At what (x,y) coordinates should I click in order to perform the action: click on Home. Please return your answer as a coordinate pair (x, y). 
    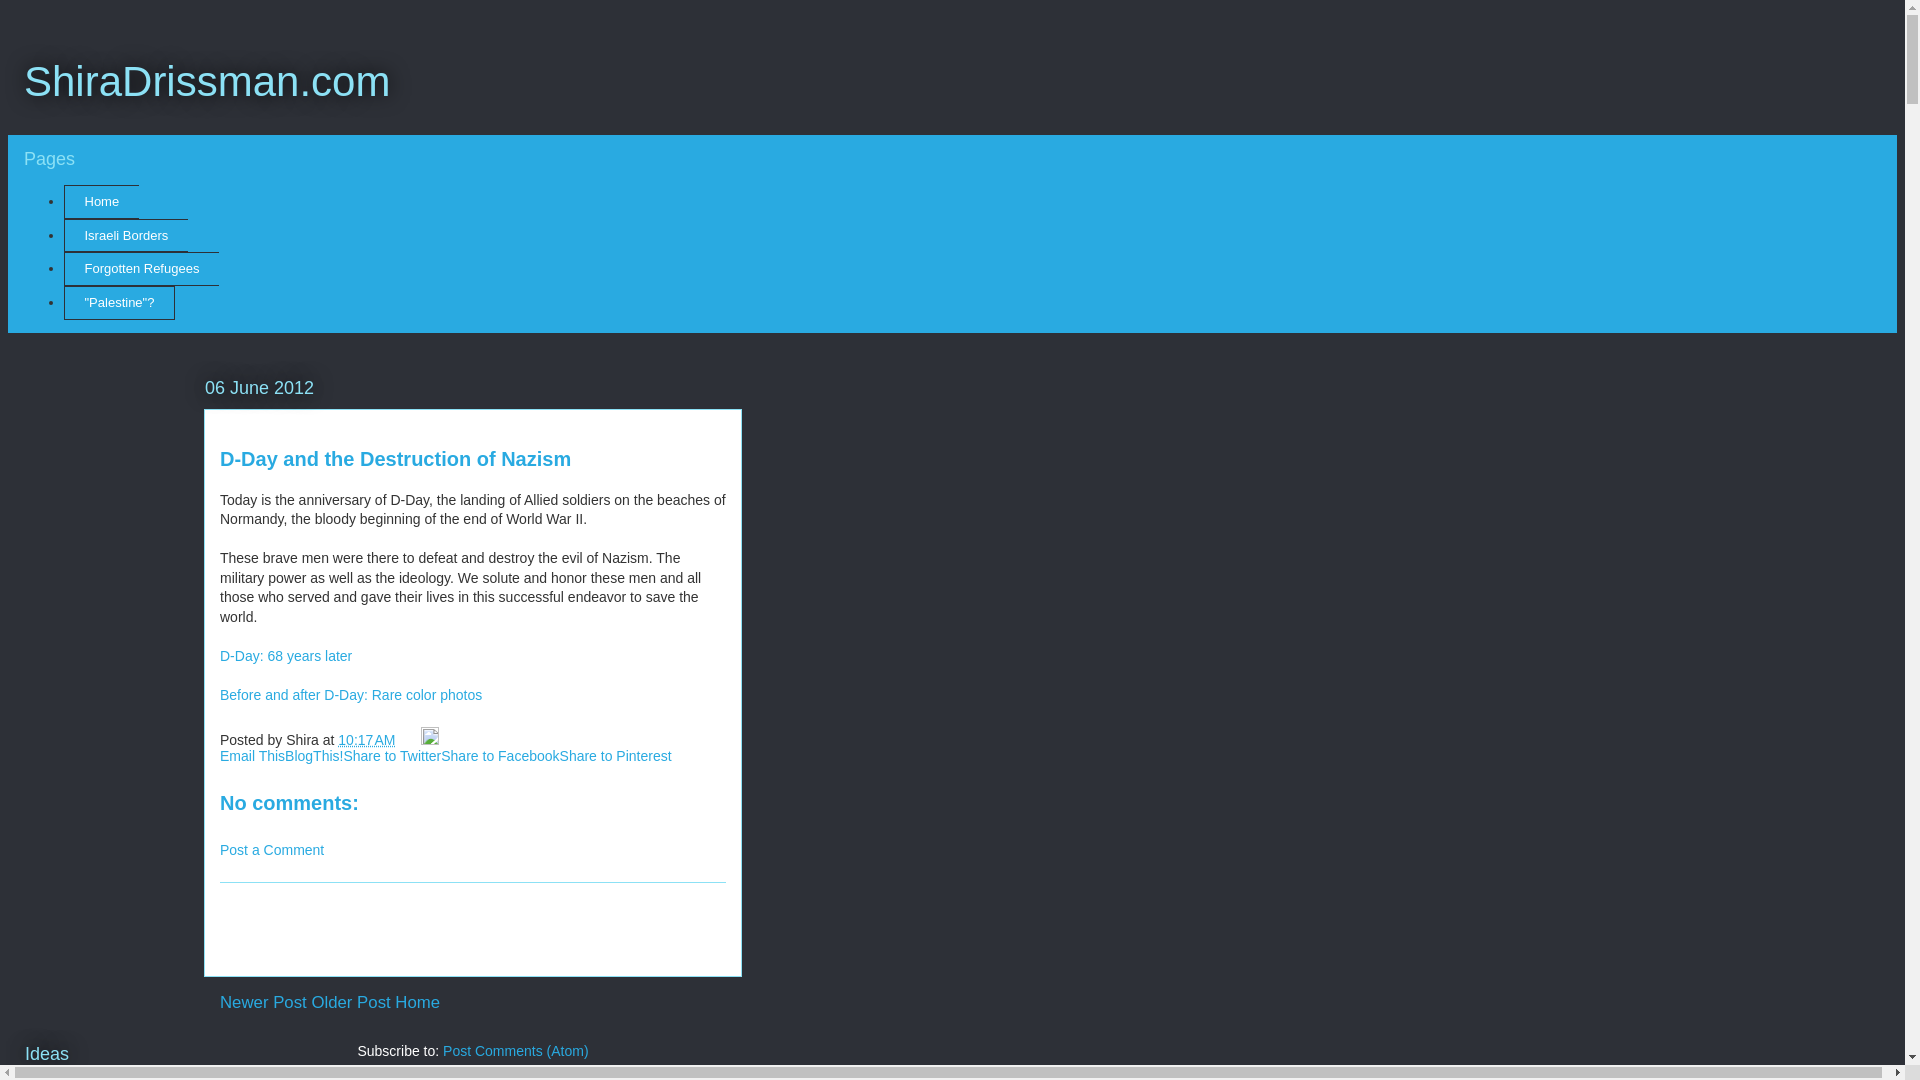
    Looking at the image, I should click on (100, 202).